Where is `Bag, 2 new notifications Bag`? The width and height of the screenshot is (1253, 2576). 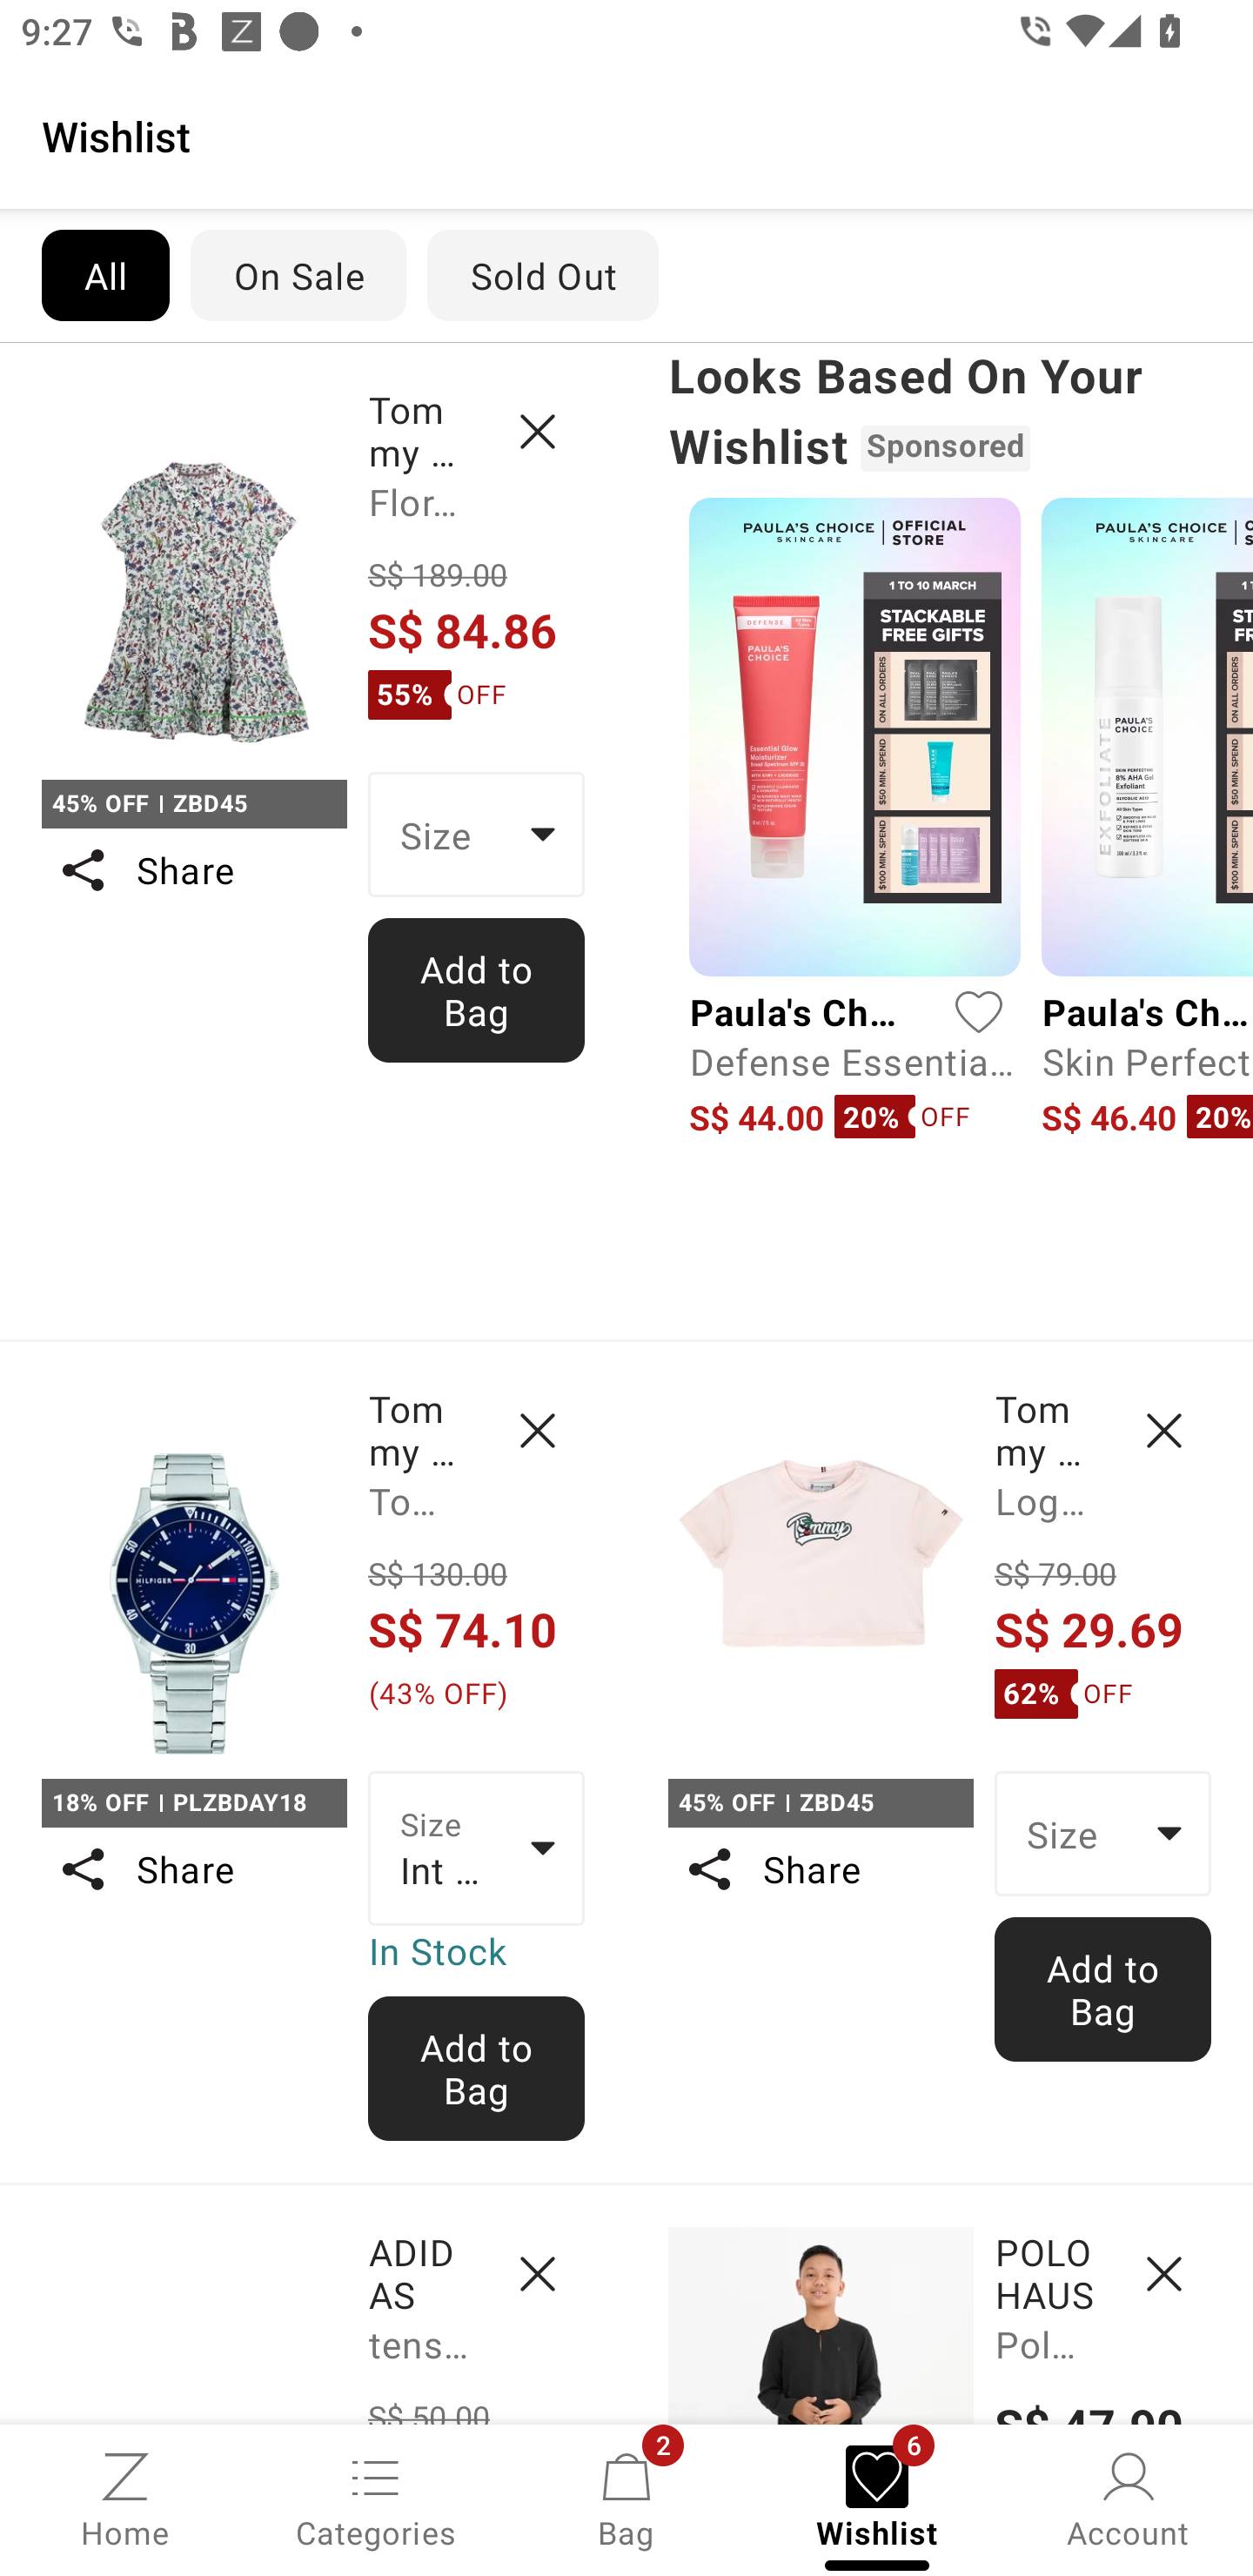 Bag, 2 new notifications Bag is located at coordinates (626, 2498).